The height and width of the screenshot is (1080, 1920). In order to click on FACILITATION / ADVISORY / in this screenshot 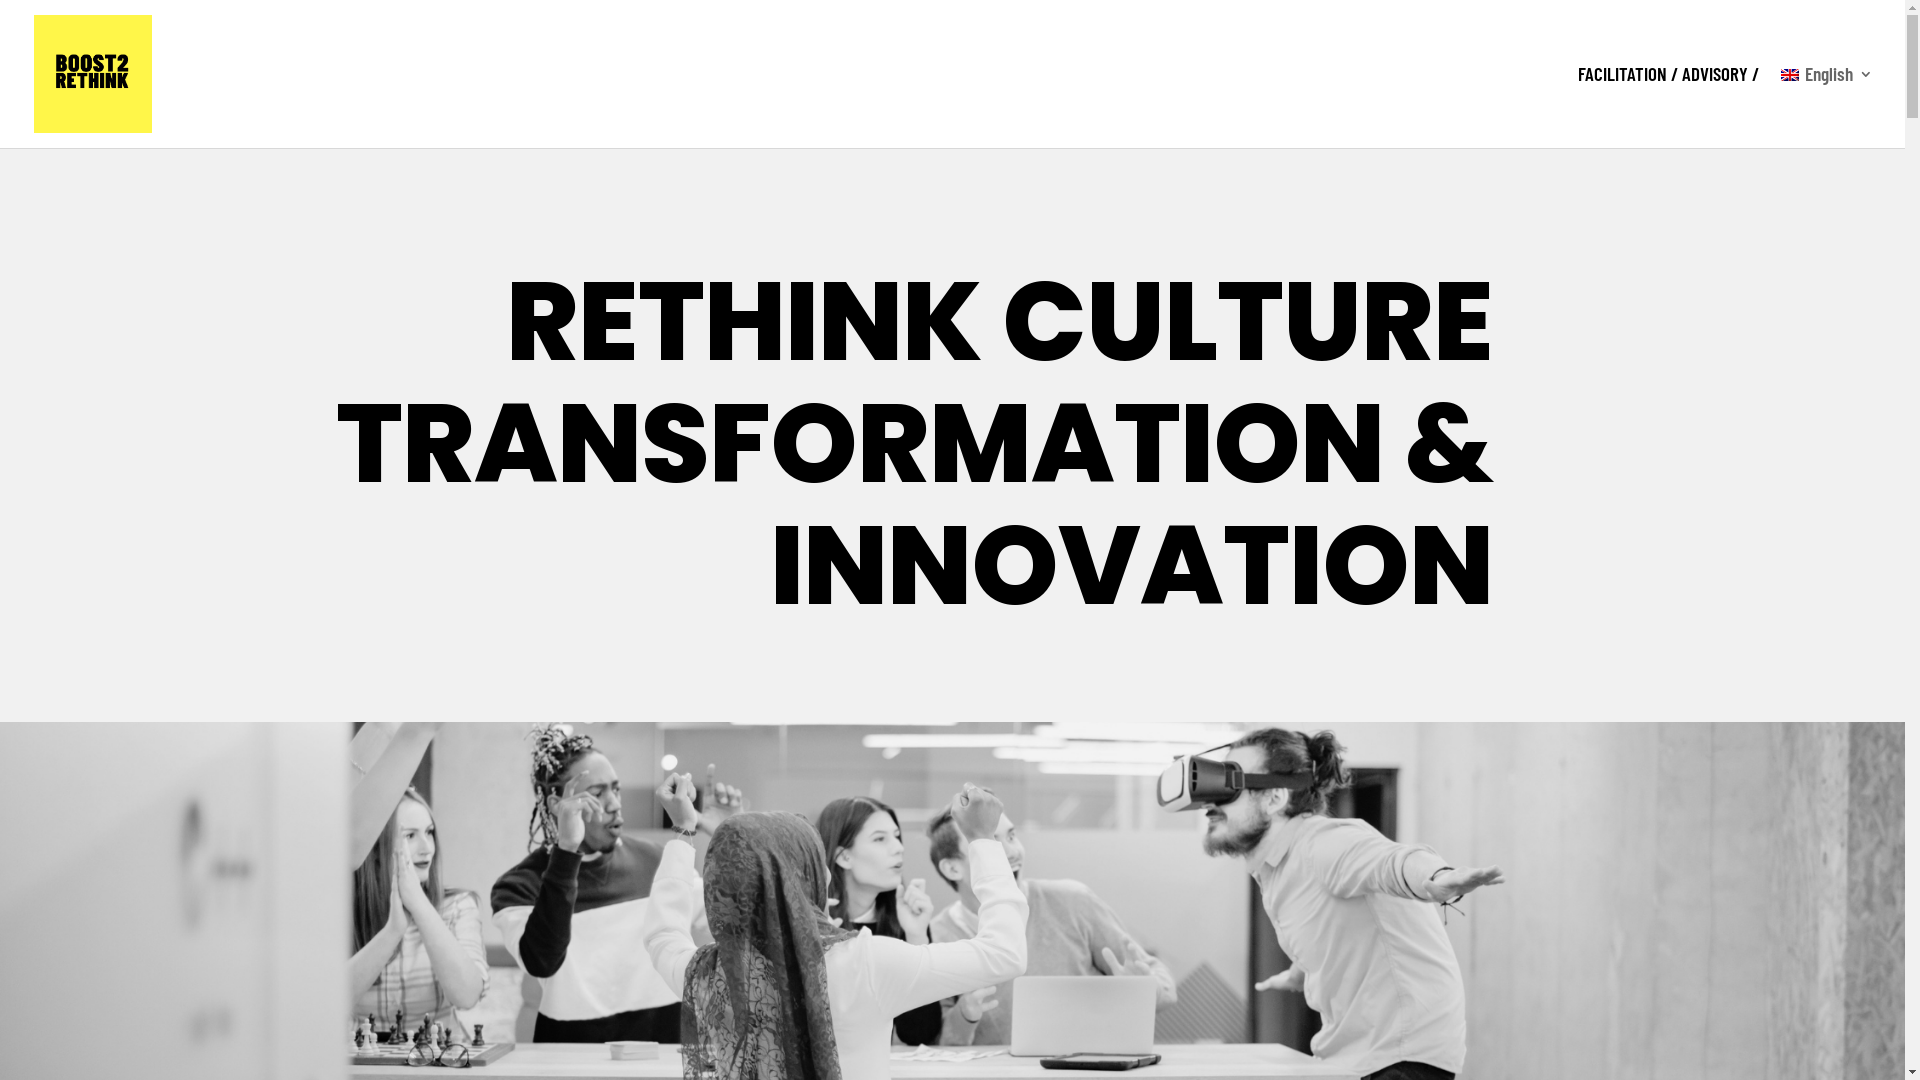, I will do `click(1668, 108)`.